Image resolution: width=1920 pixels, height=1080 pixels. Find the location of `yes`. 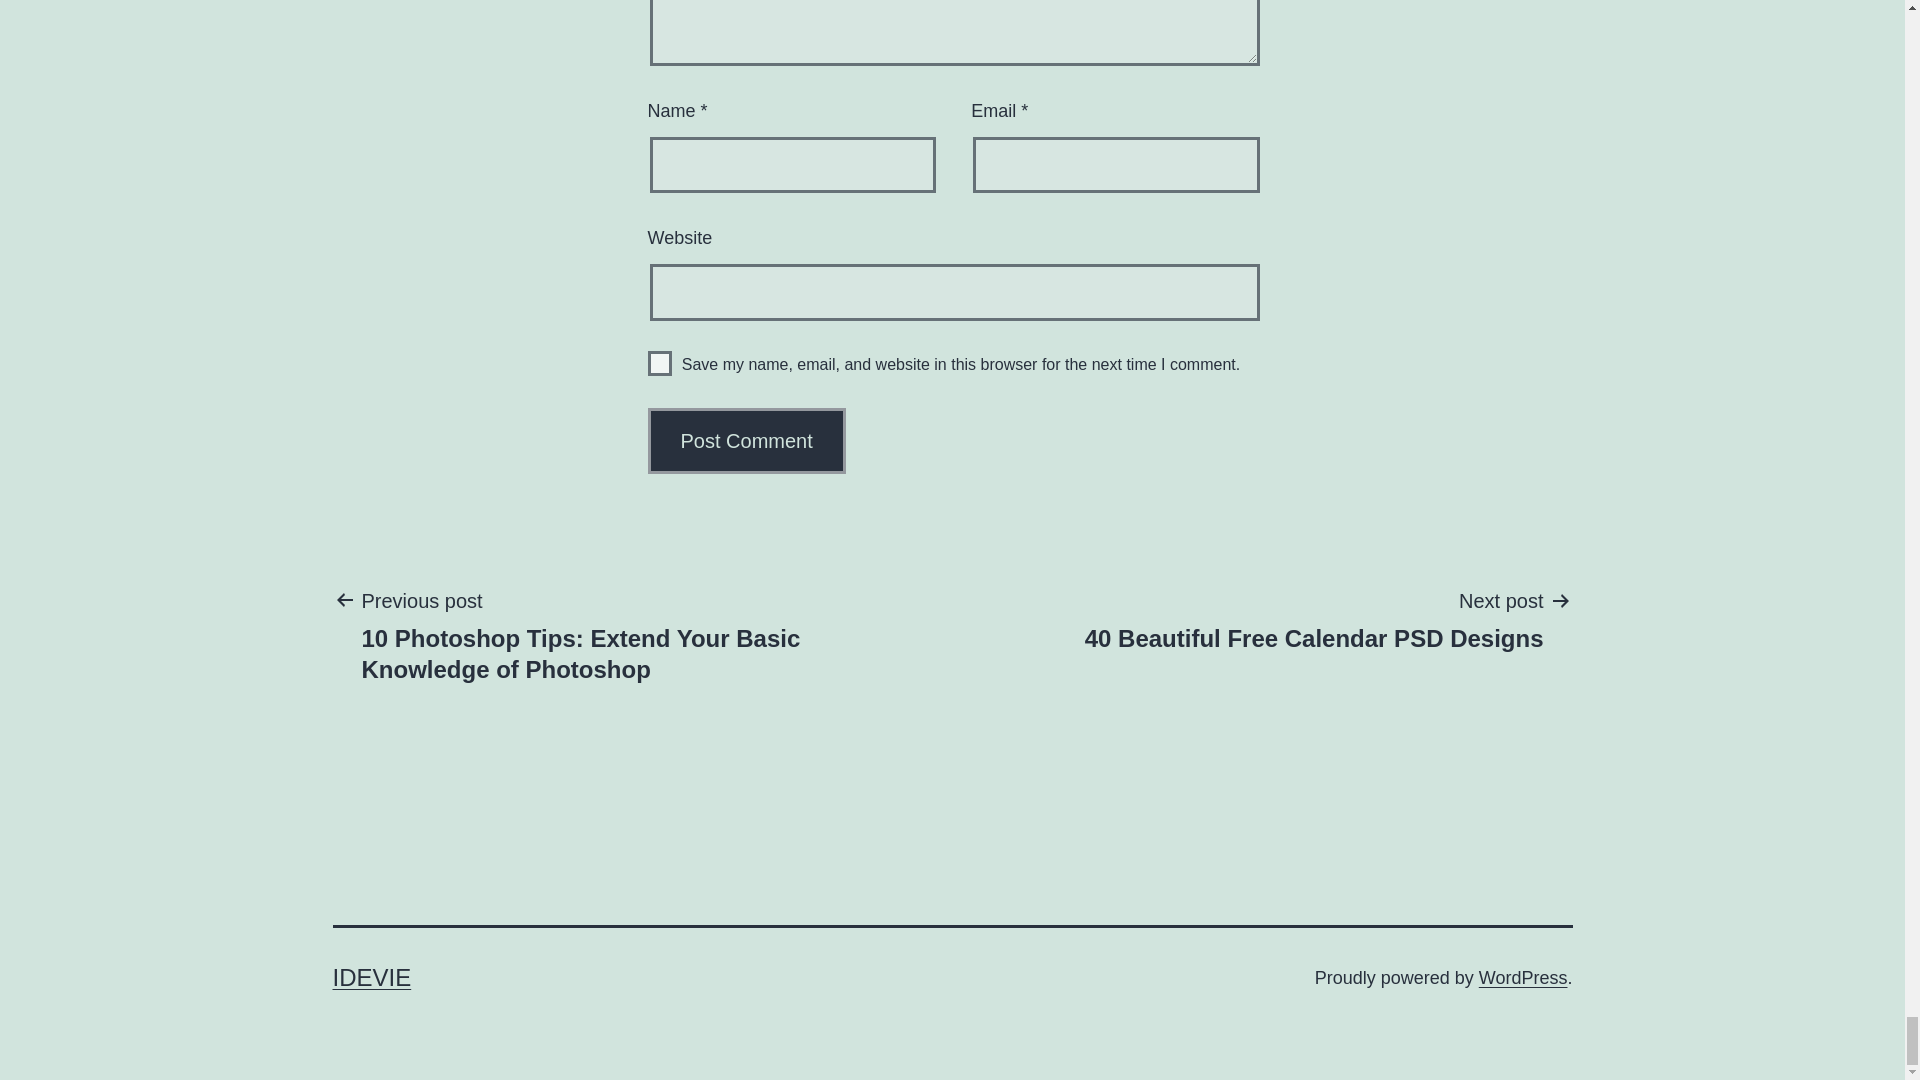

yes is located at coordinates (660, 363).